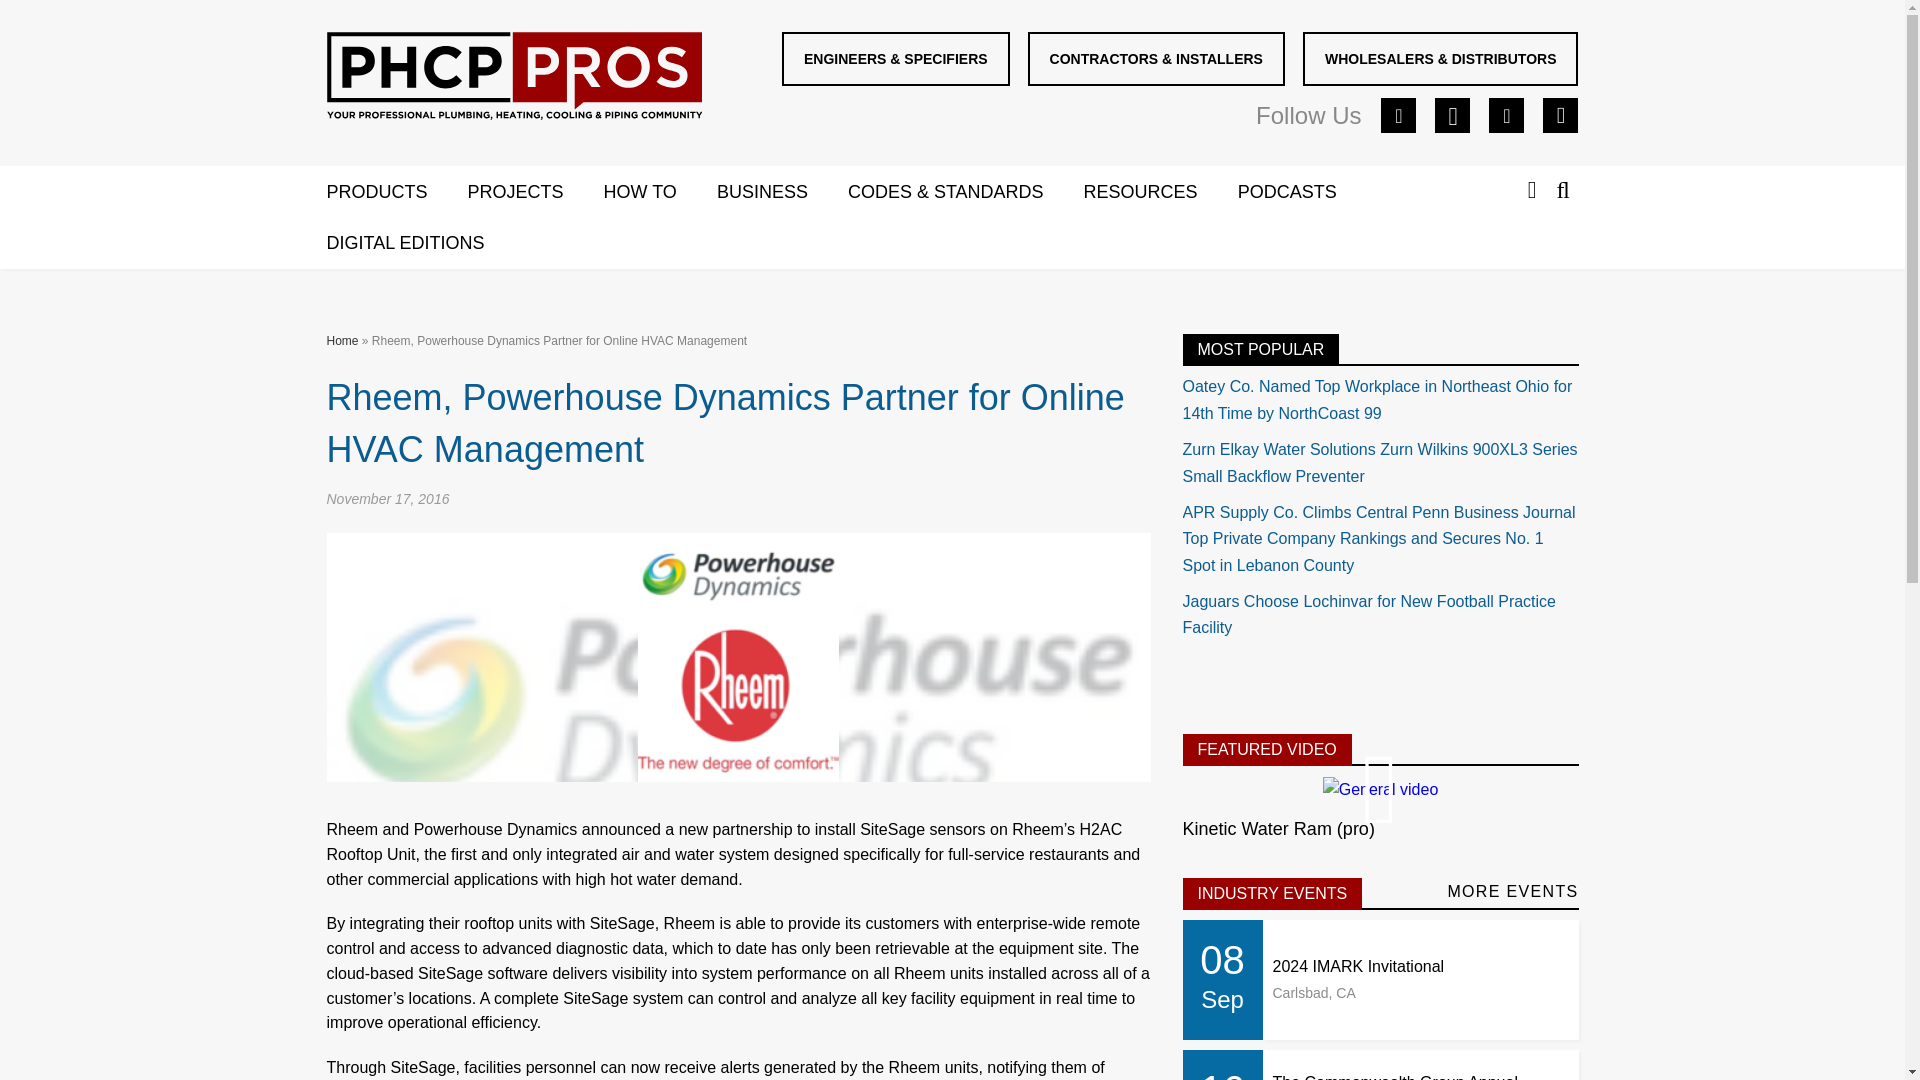 The width and height of the screenshot is (1920, 1080). What do you see at coordinates (514, 80) in the screenshot?
I see `logo` at bounding box center [514, 80].